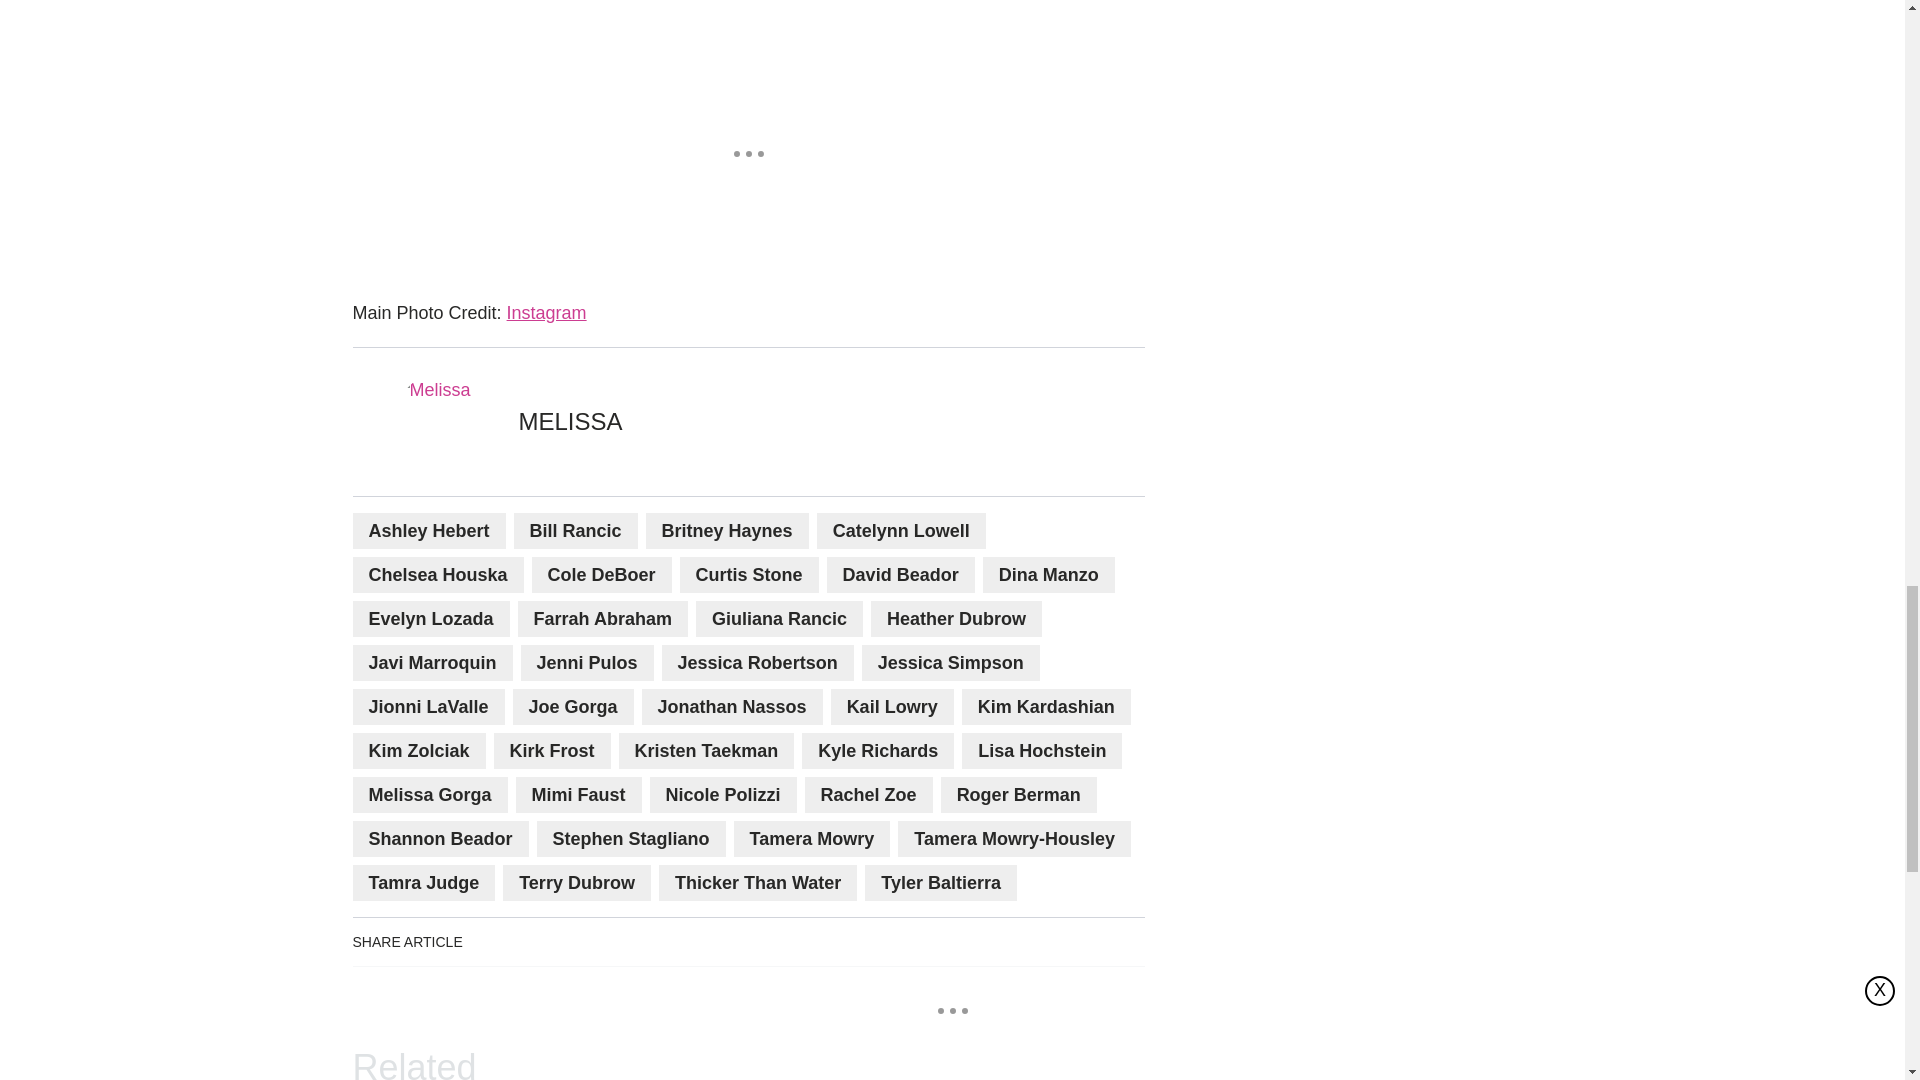 Image resolution: width=1920 pixels, height=1080 pixels. What do you see at coordinates (749, 574) in the screenshot?
I see `Curtis Stone` at bounding box center [749, 574].